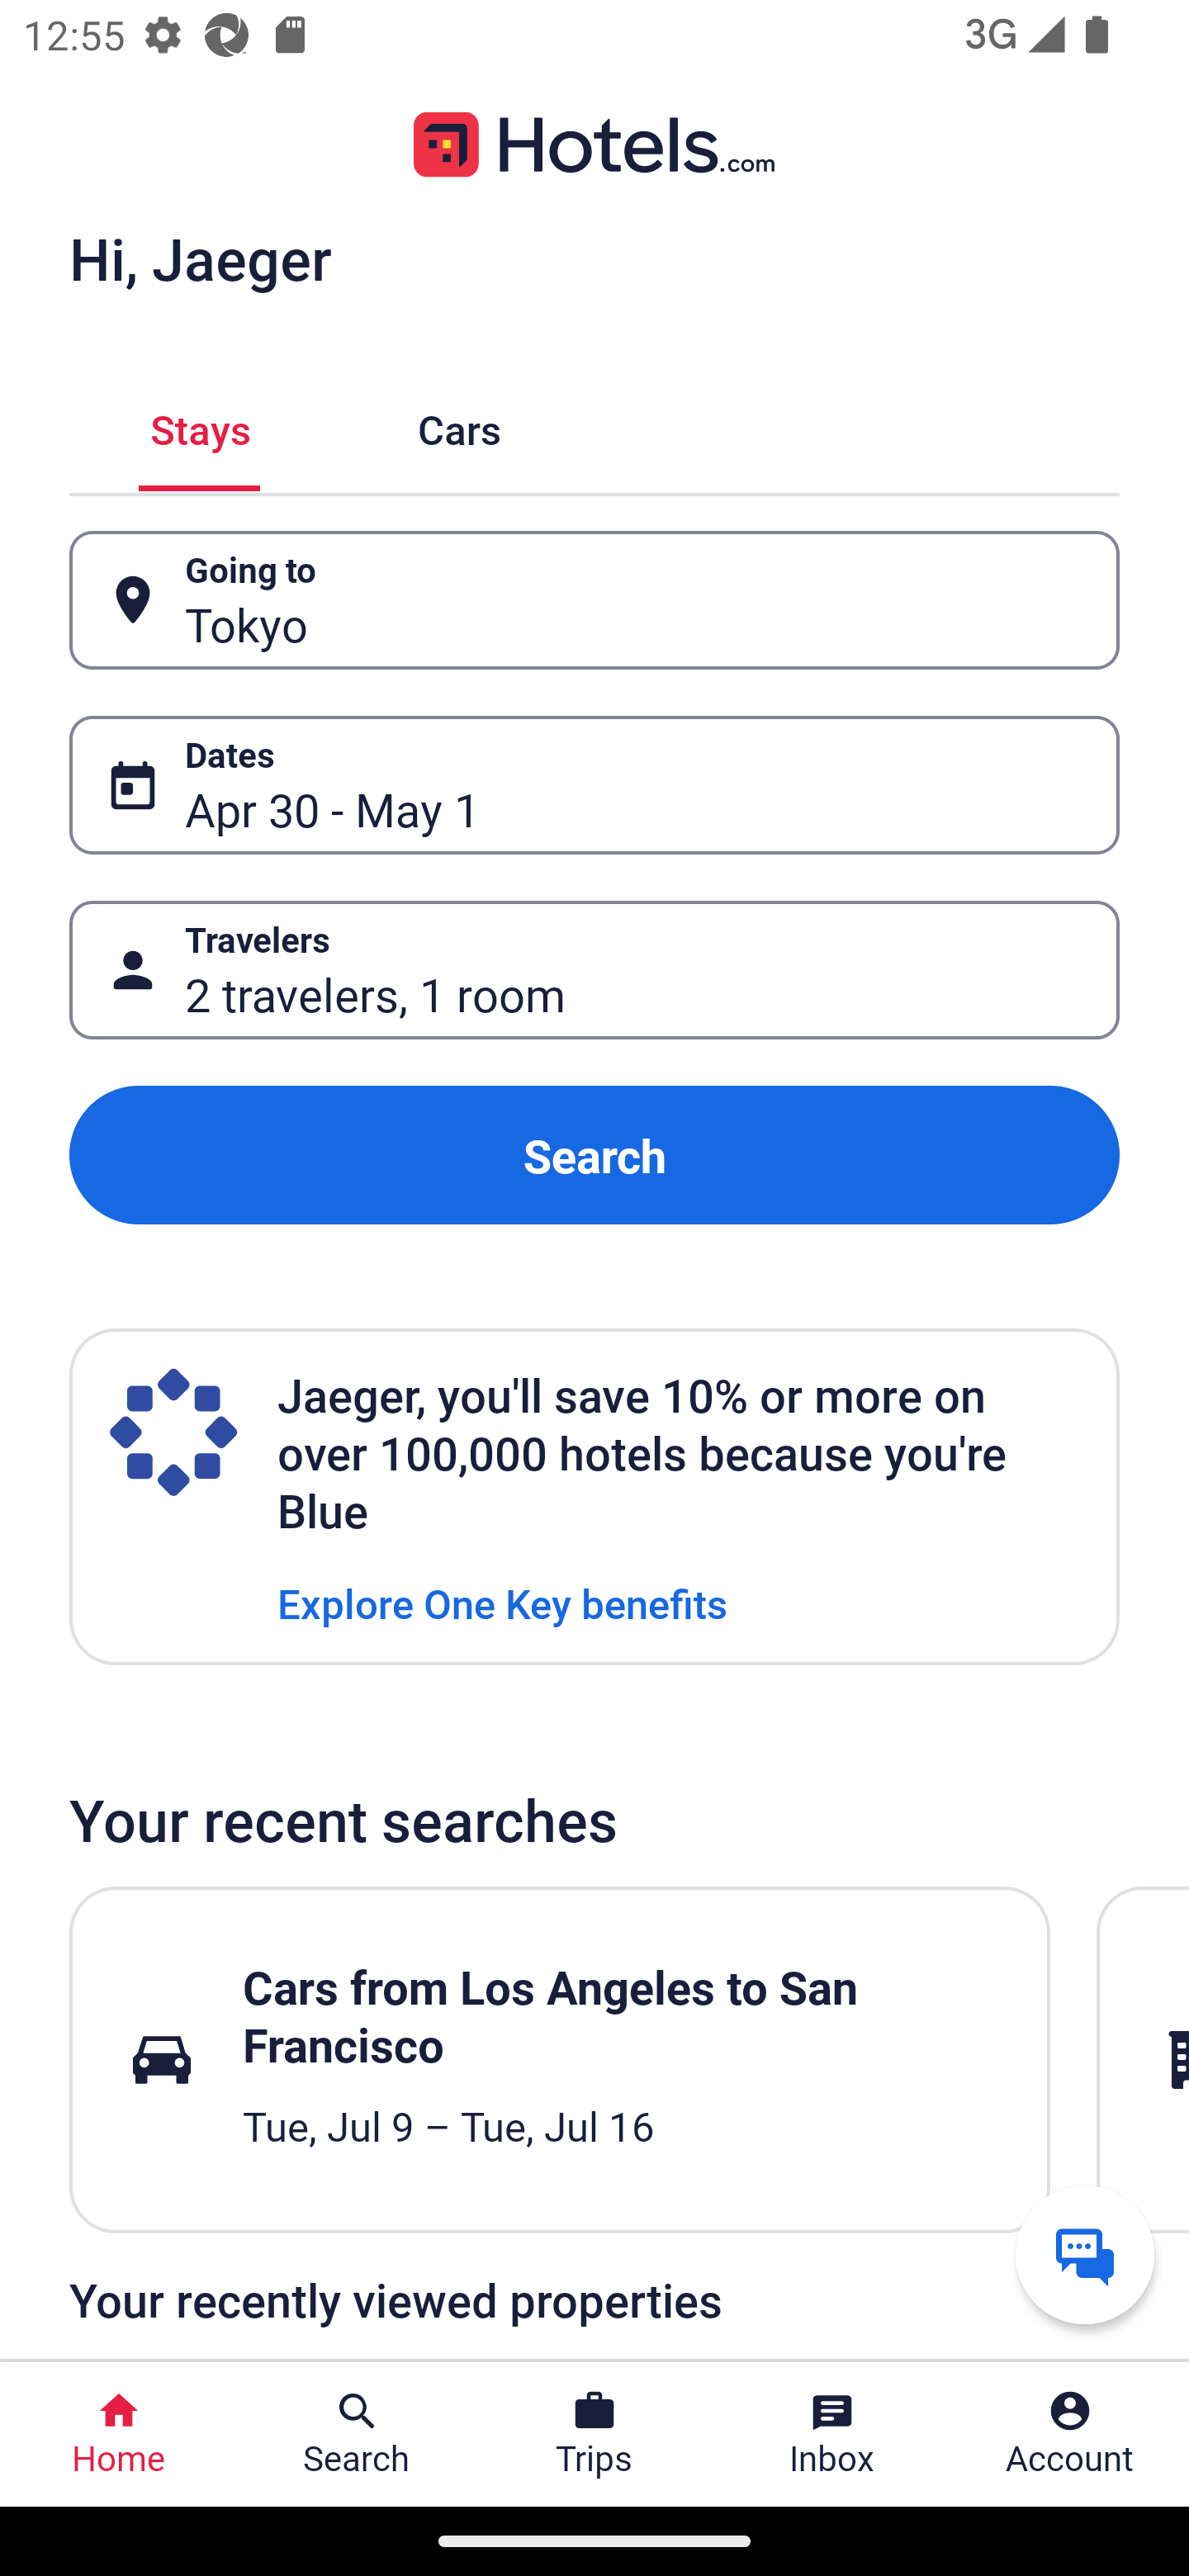  I want to click on Search Search Button, so click(357, 2434).